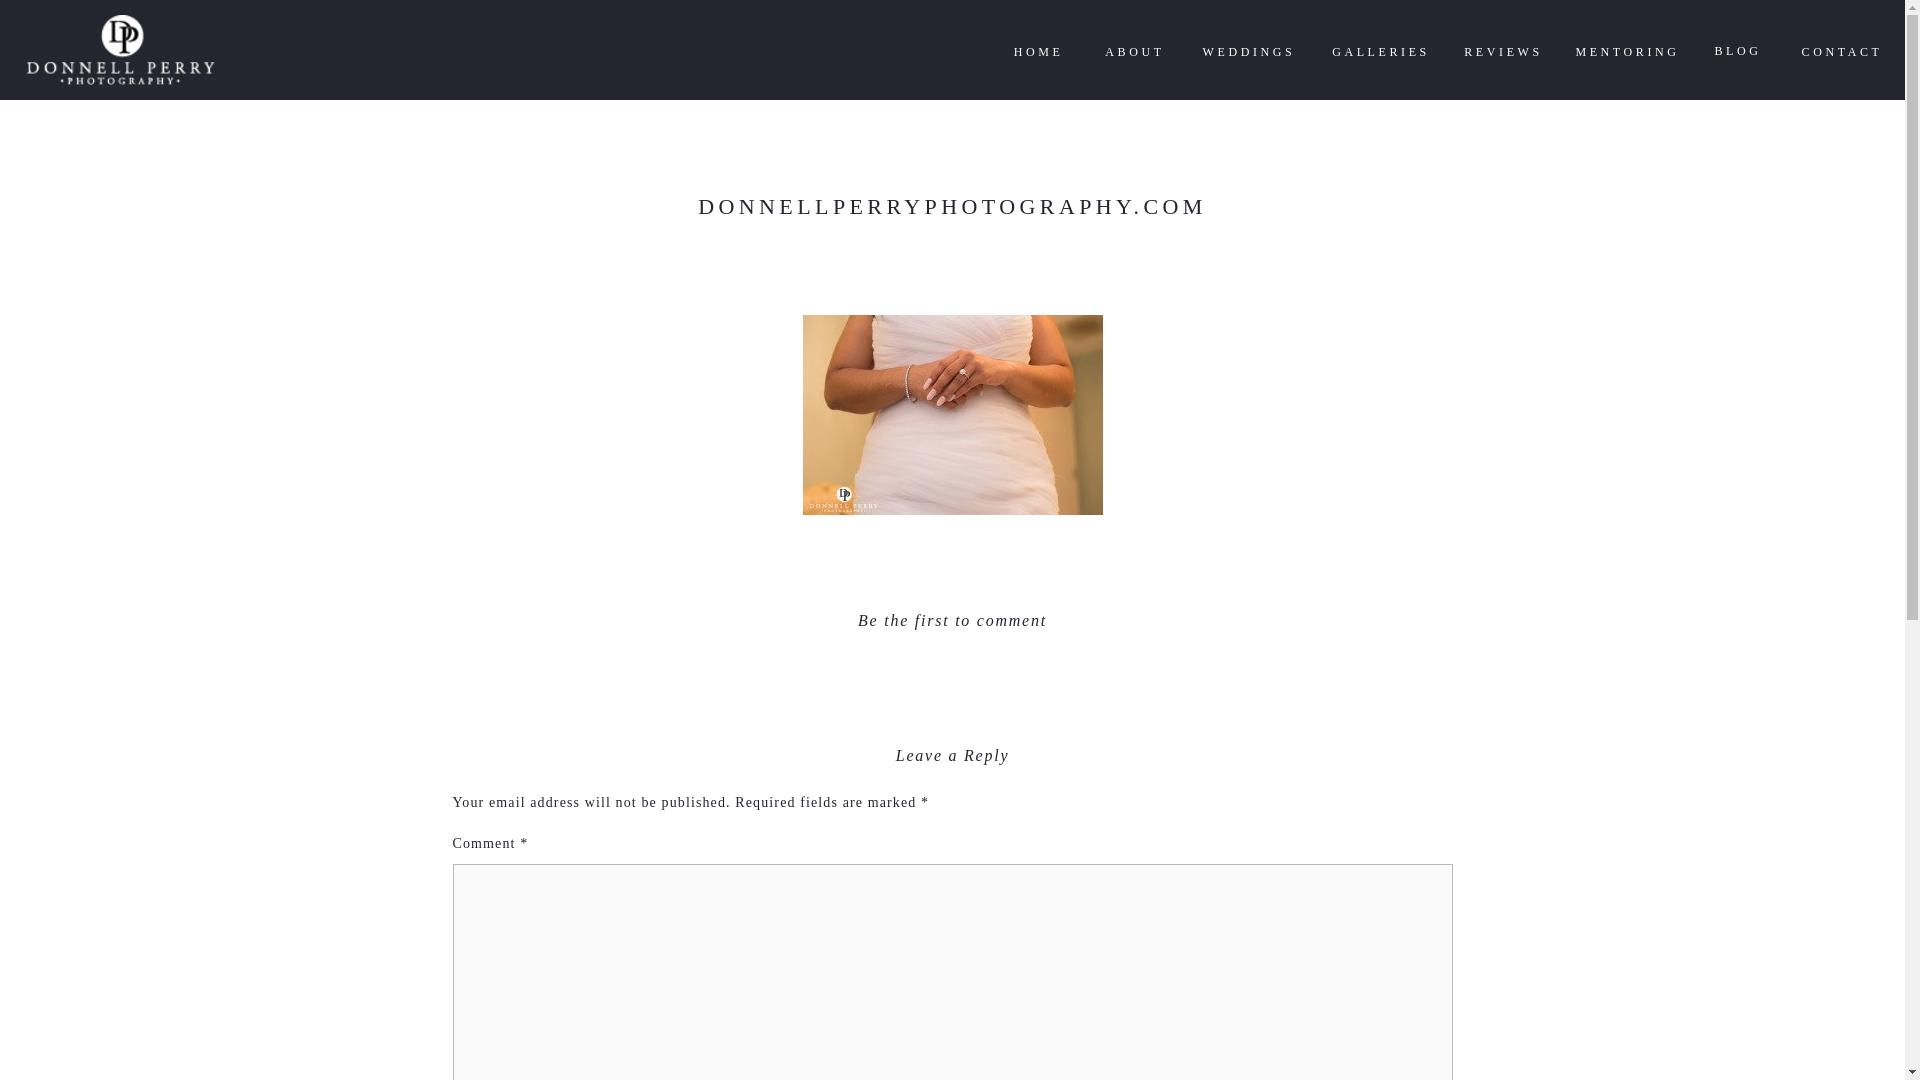 The height and width of the screenshot is (1080, 1920). Describe the element at coordinates (1380, 51) in the screenshot. I see `GALLERIES` at that location.